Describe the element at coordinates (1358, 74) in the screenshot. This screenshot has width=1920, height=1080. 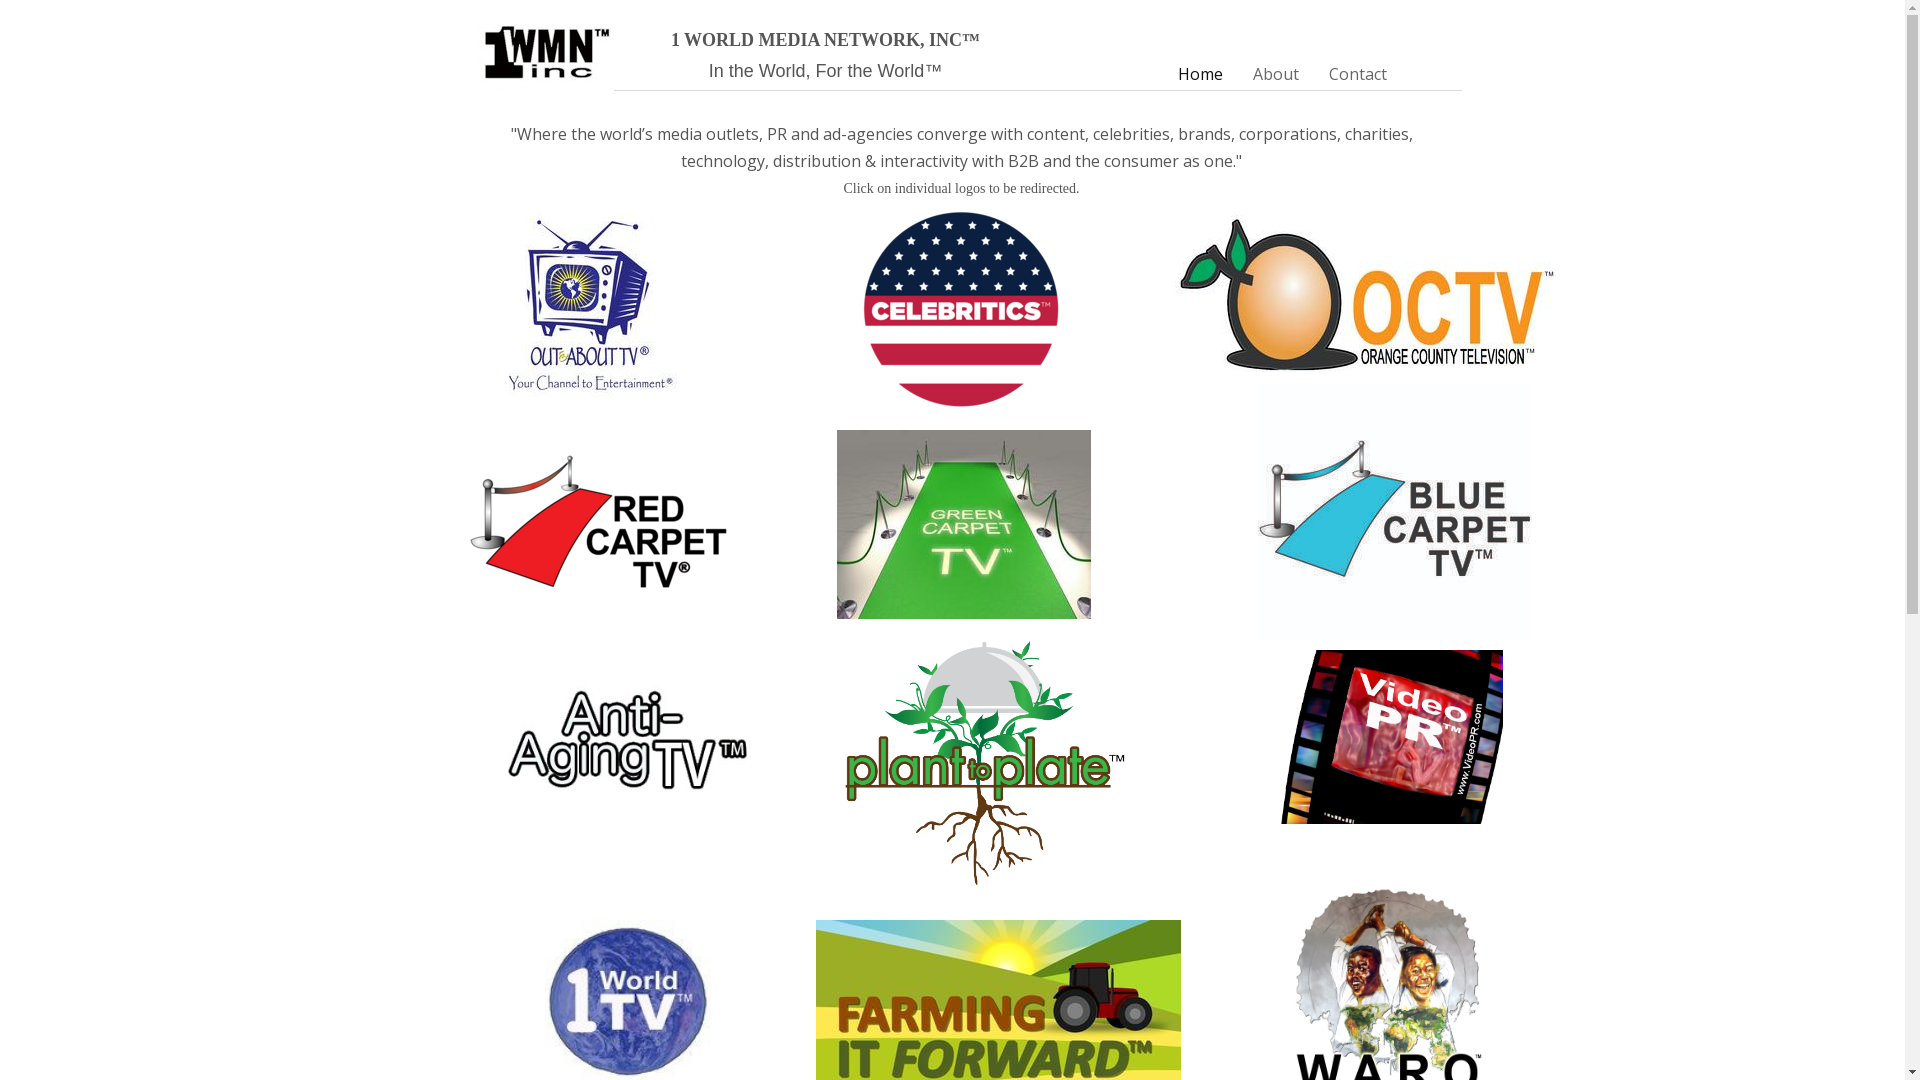
I see `Contact` at that location.